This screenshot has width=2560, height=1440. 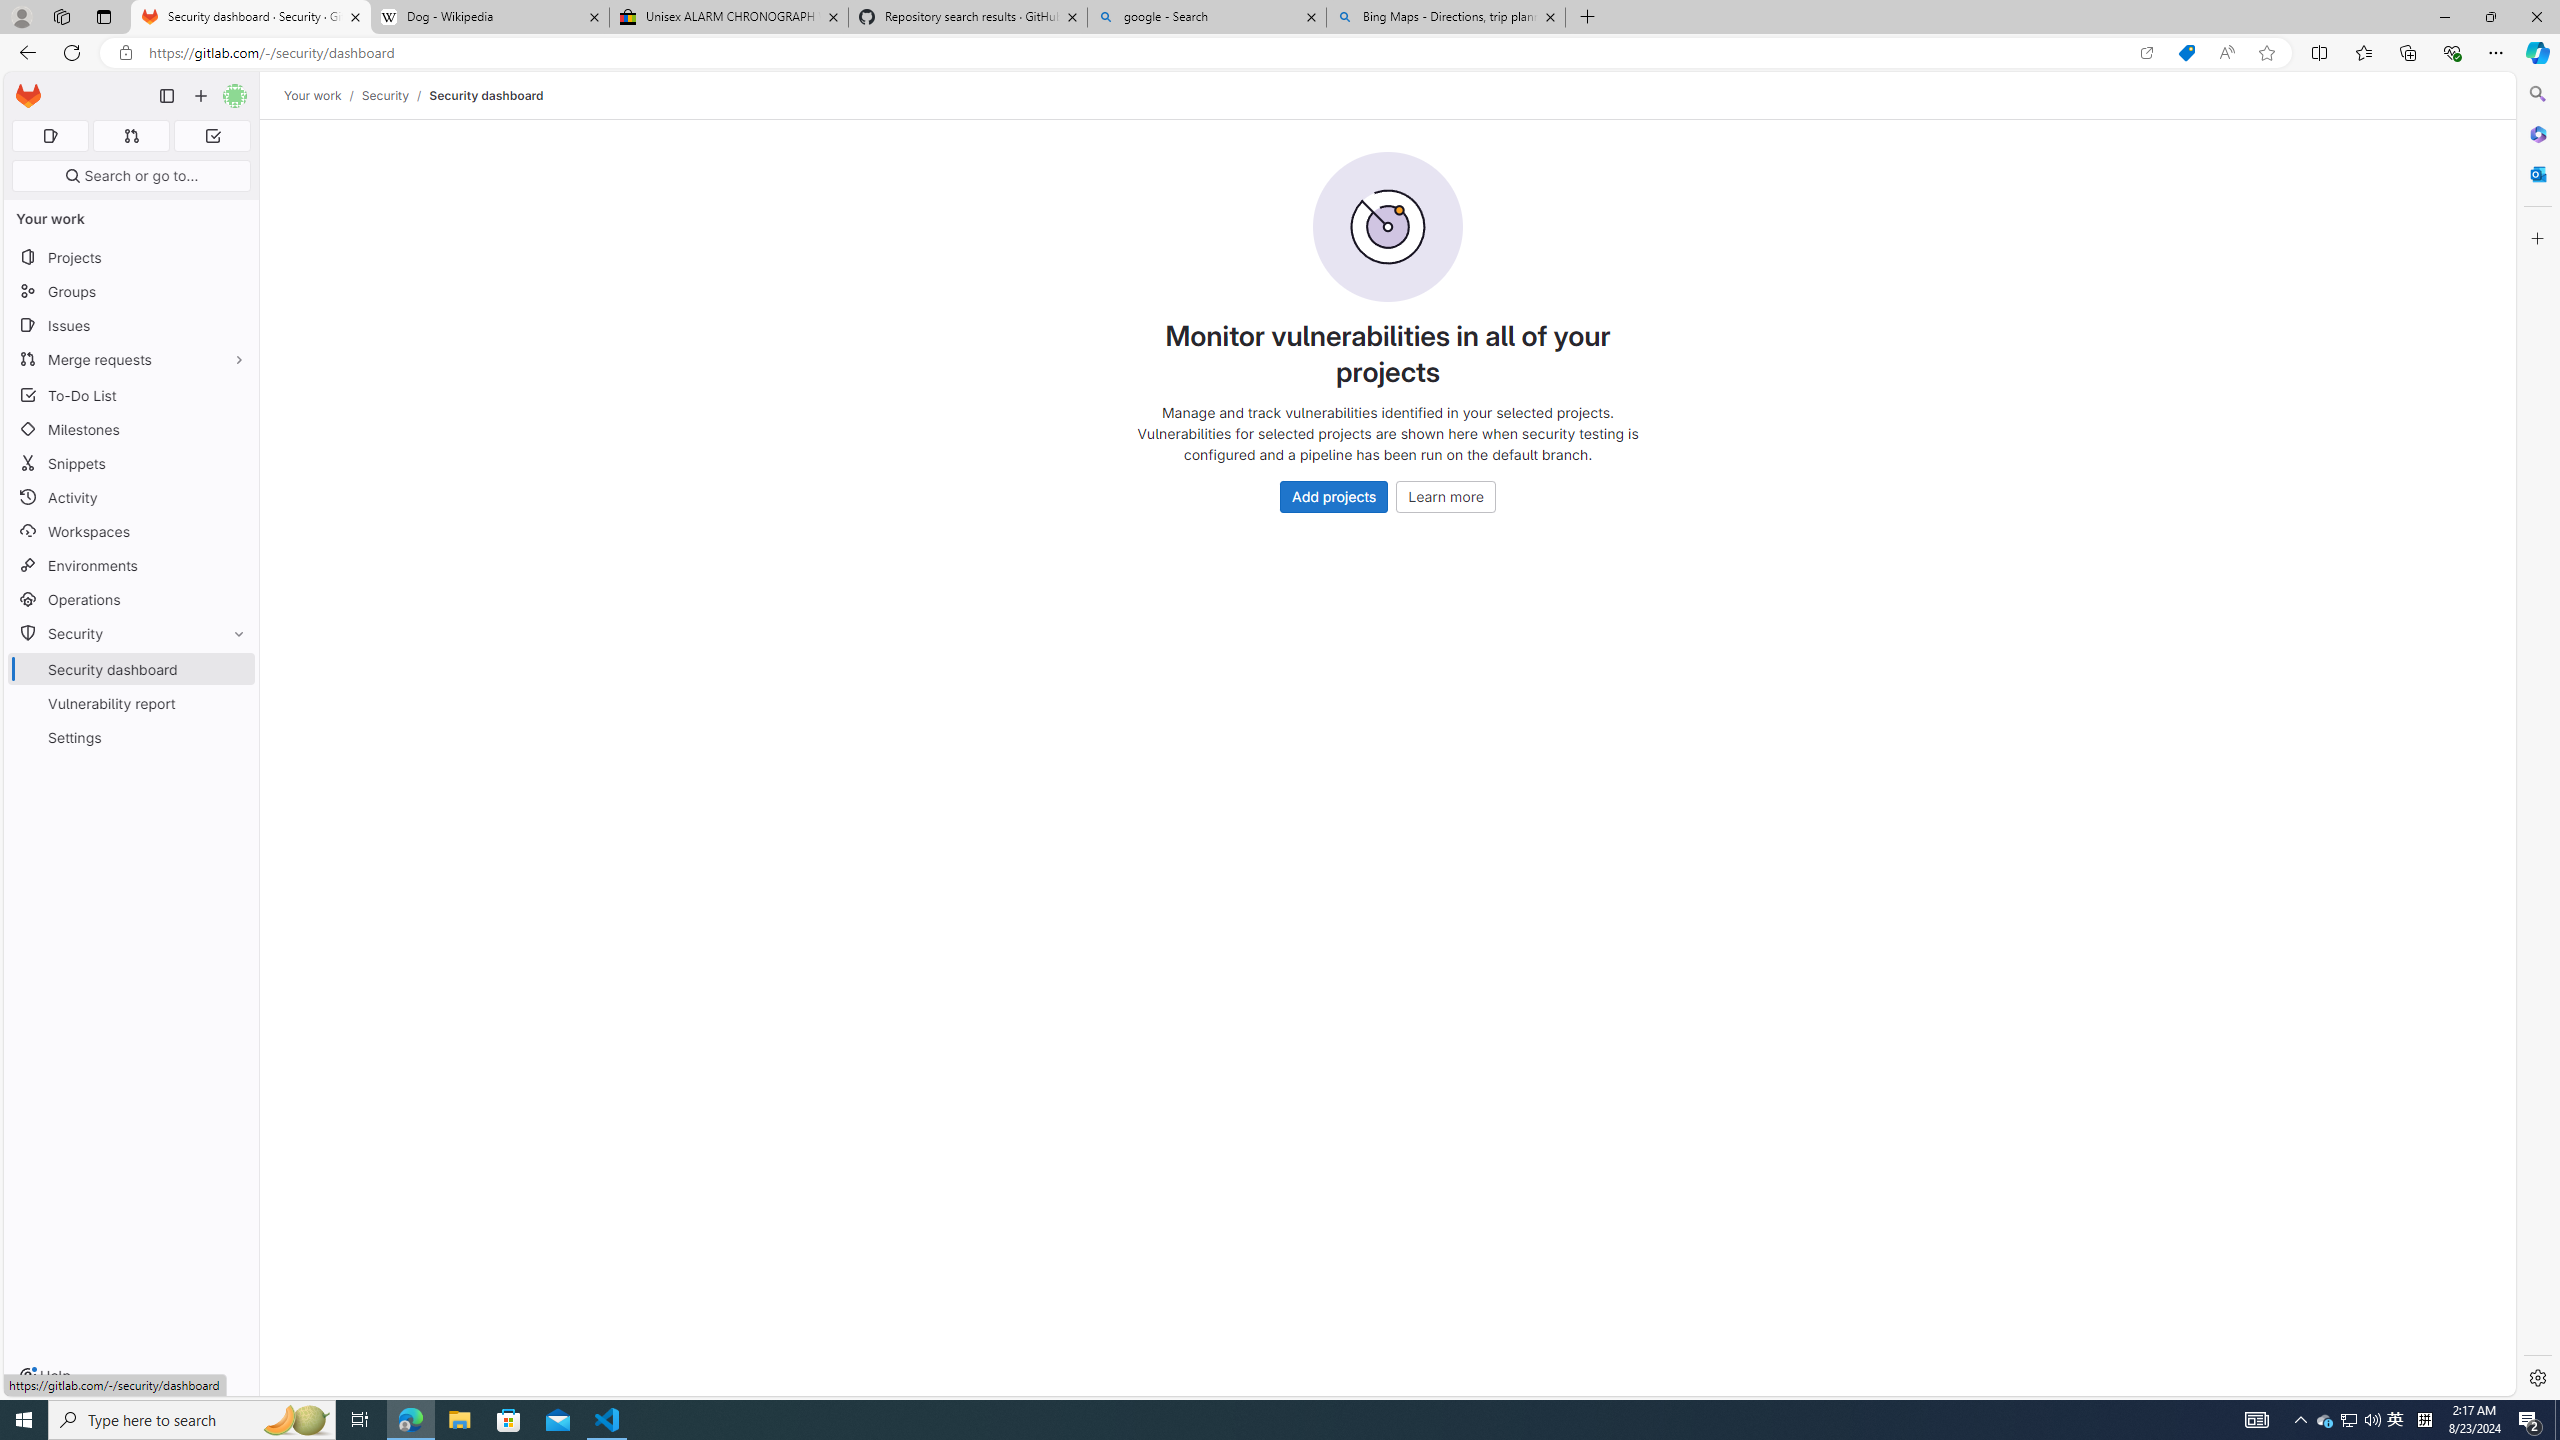 What do you see at coordinates (29, 96) in the screenshot?
I see `Homepage` at bounding box center [29, 96].